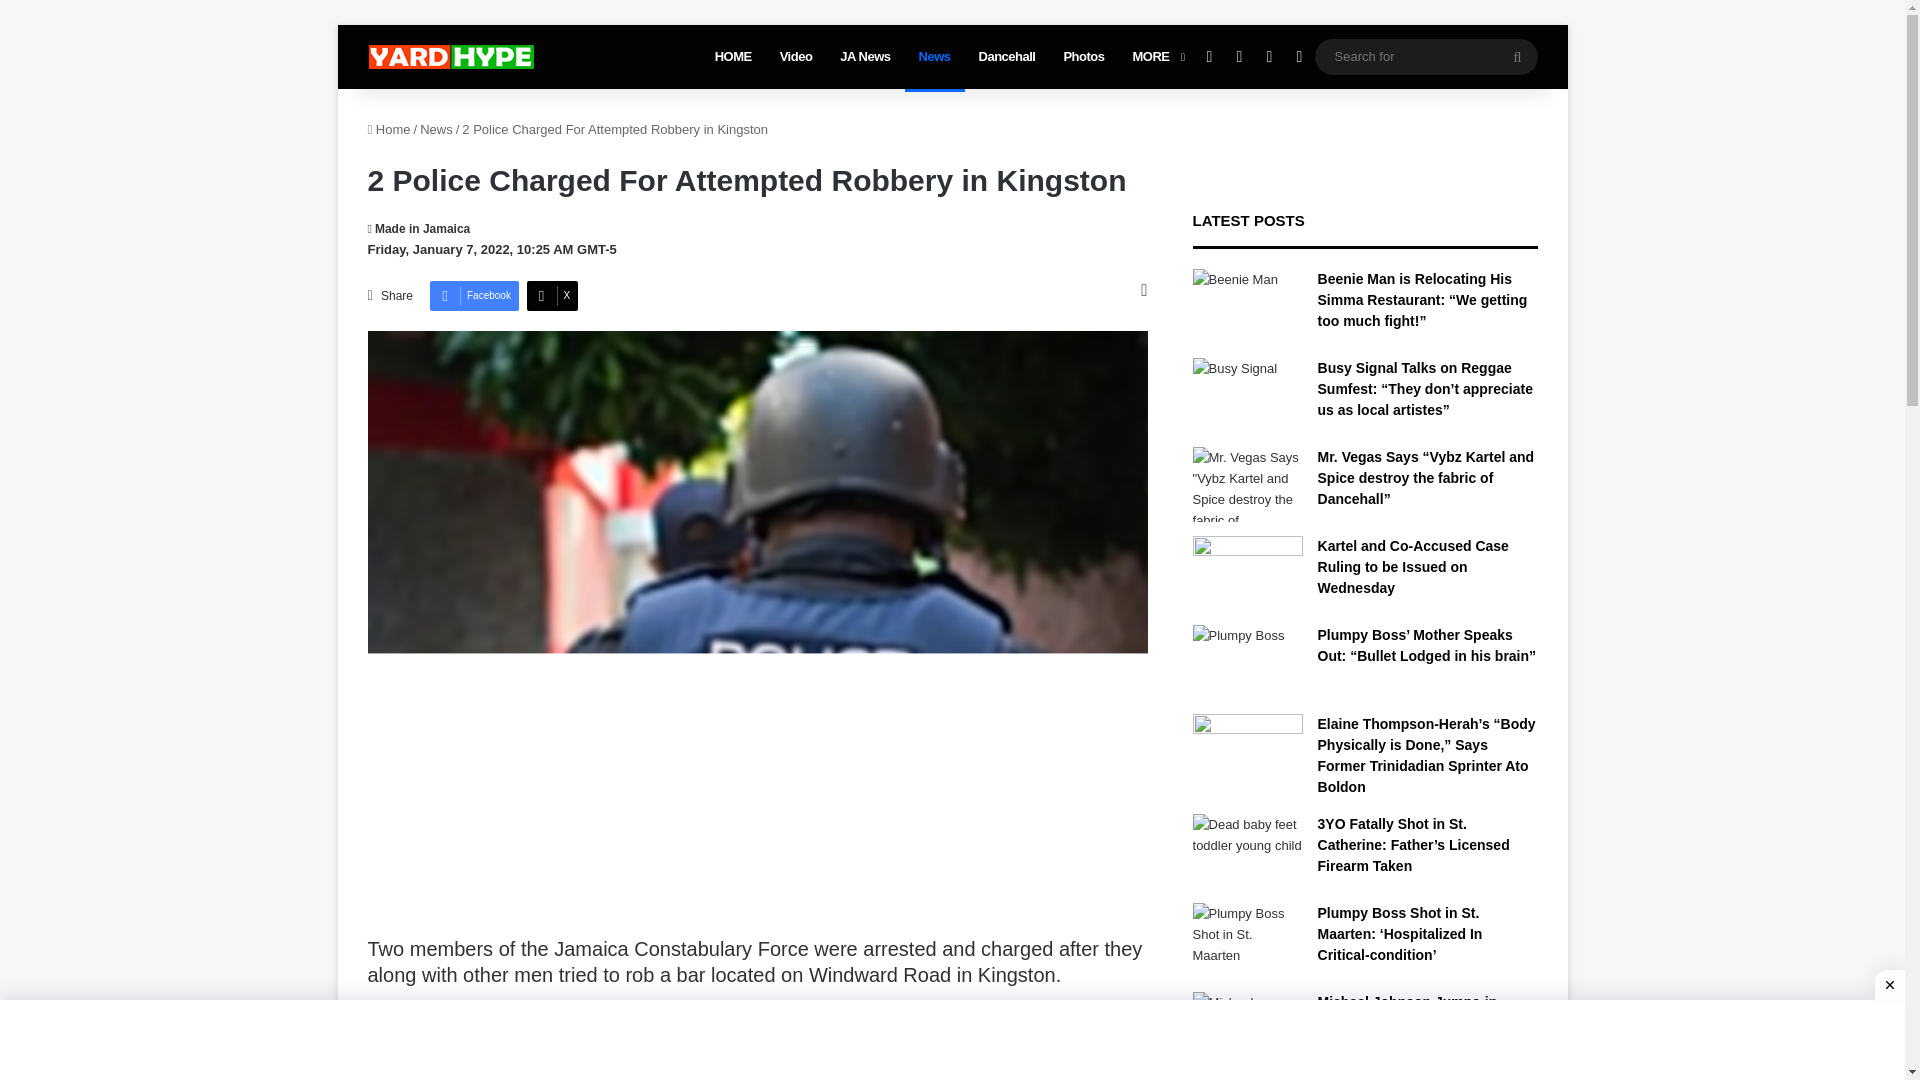  What do you see at coordinates (450, 57) in the screenshot?
I see `YARDHYPE` at bounding box center [450, 57].